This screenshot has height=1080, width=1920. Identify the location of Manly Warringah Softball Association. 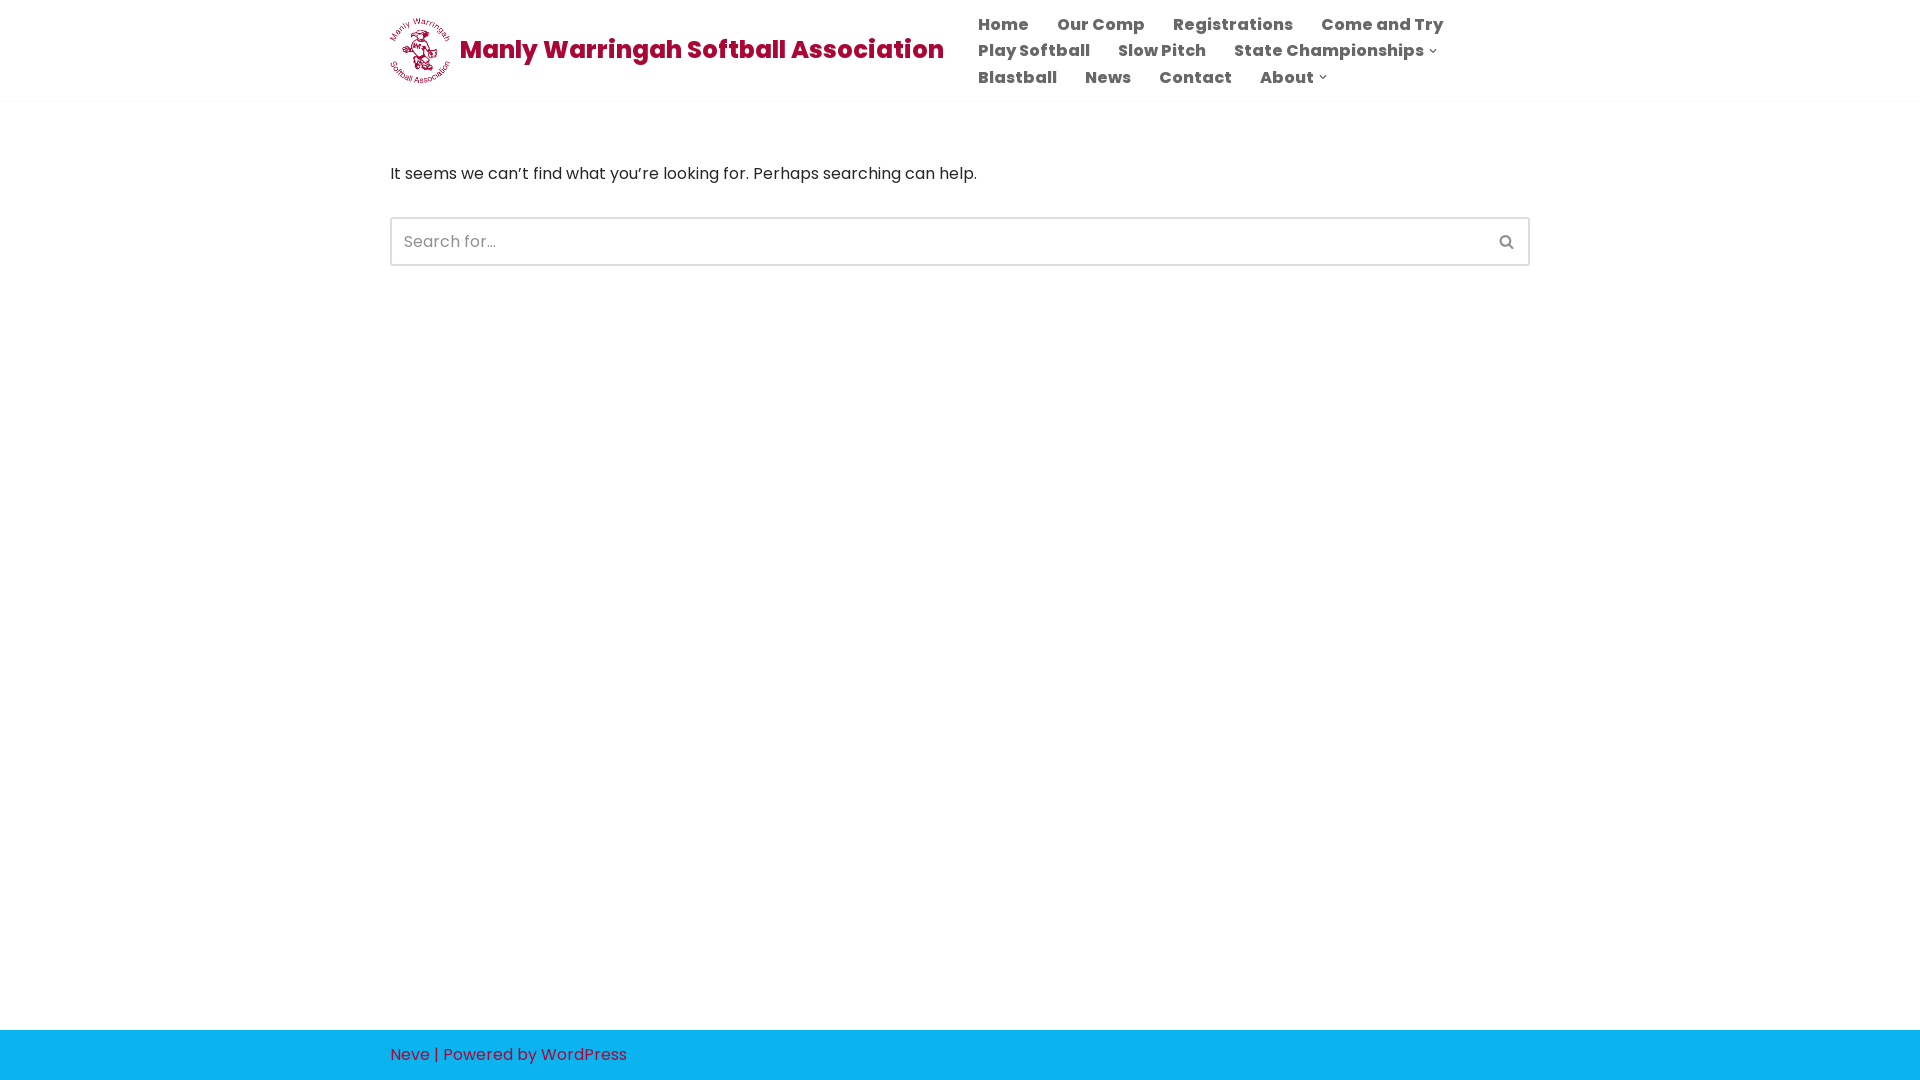
(667, 50).